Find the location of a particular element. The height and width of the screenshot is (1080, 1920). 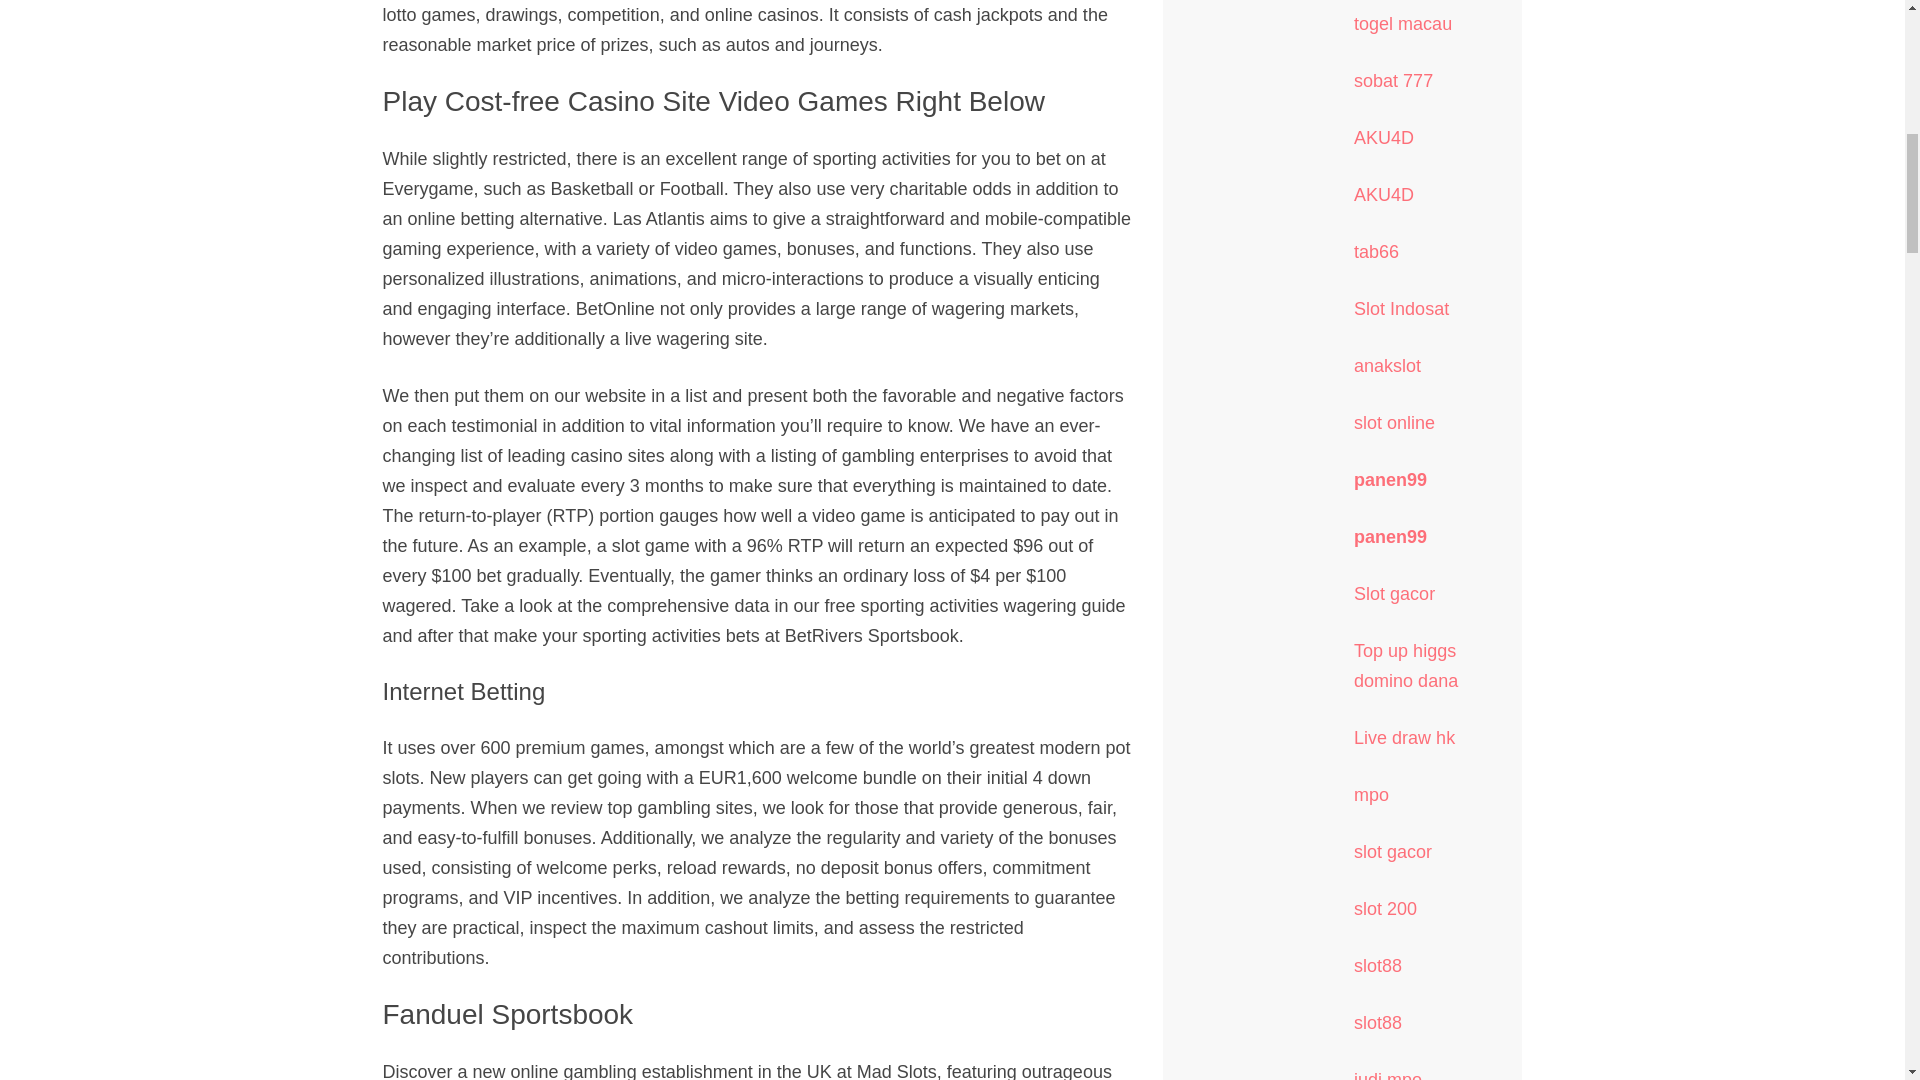

togel macau is located at coordinates (1402, 24).